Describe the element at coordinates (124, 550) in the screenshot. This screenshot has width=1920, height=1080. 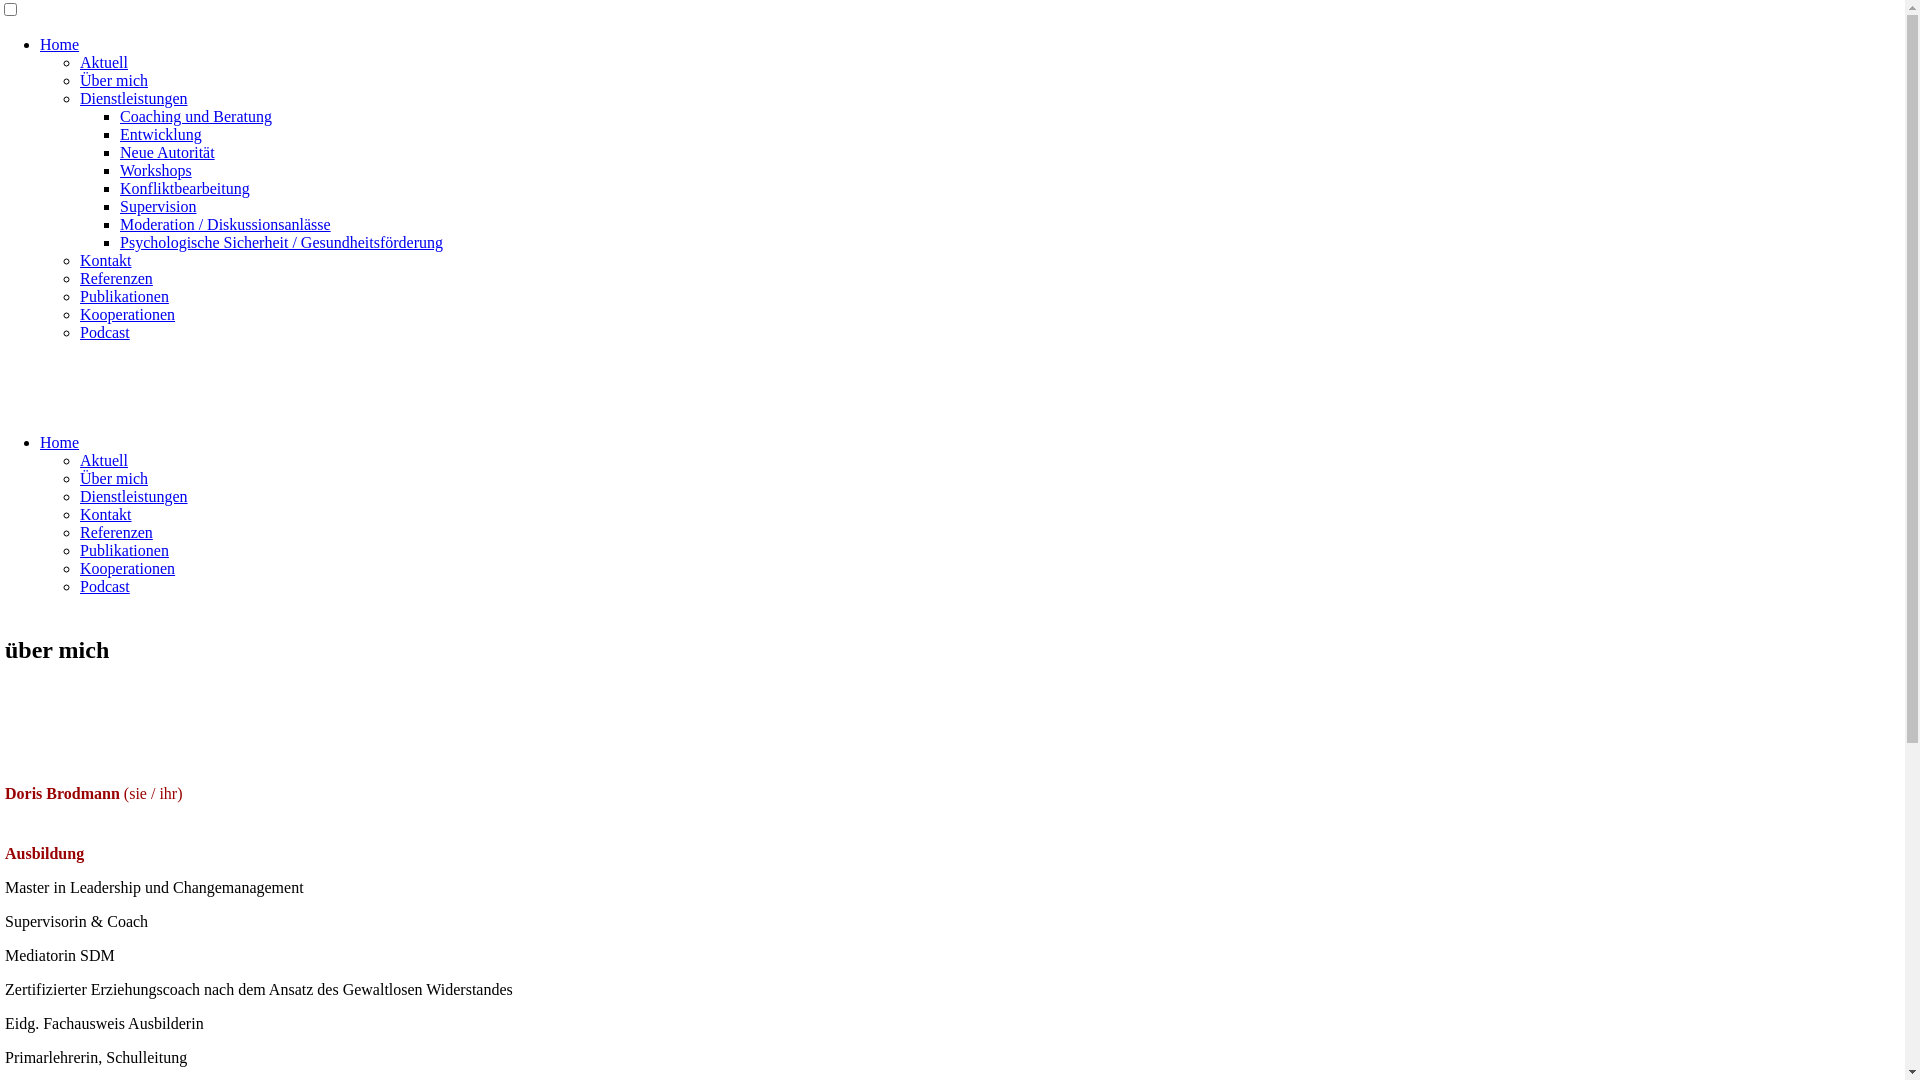
I see `Publikationen` at that location.